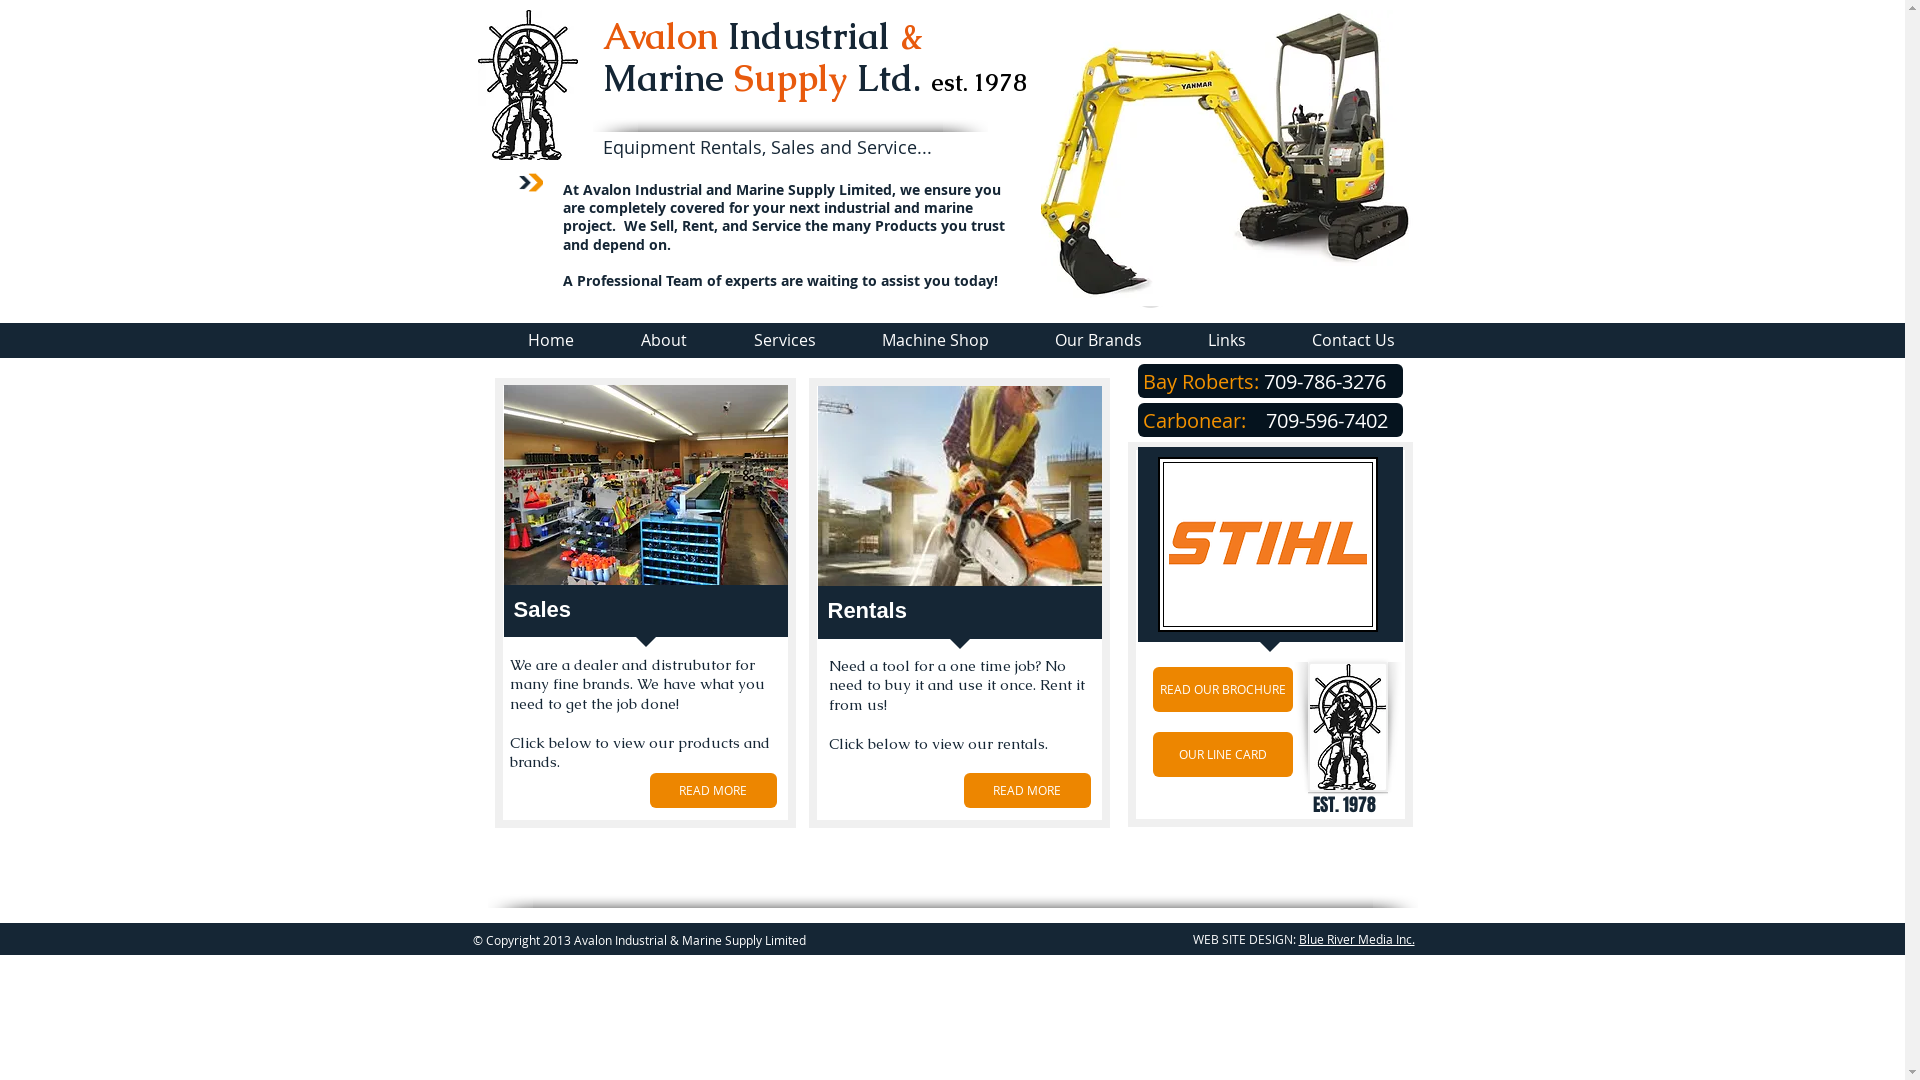 Image resolution: width=1920 pixels, height=1080 pixels. I want to click on About, so click(664, 340).